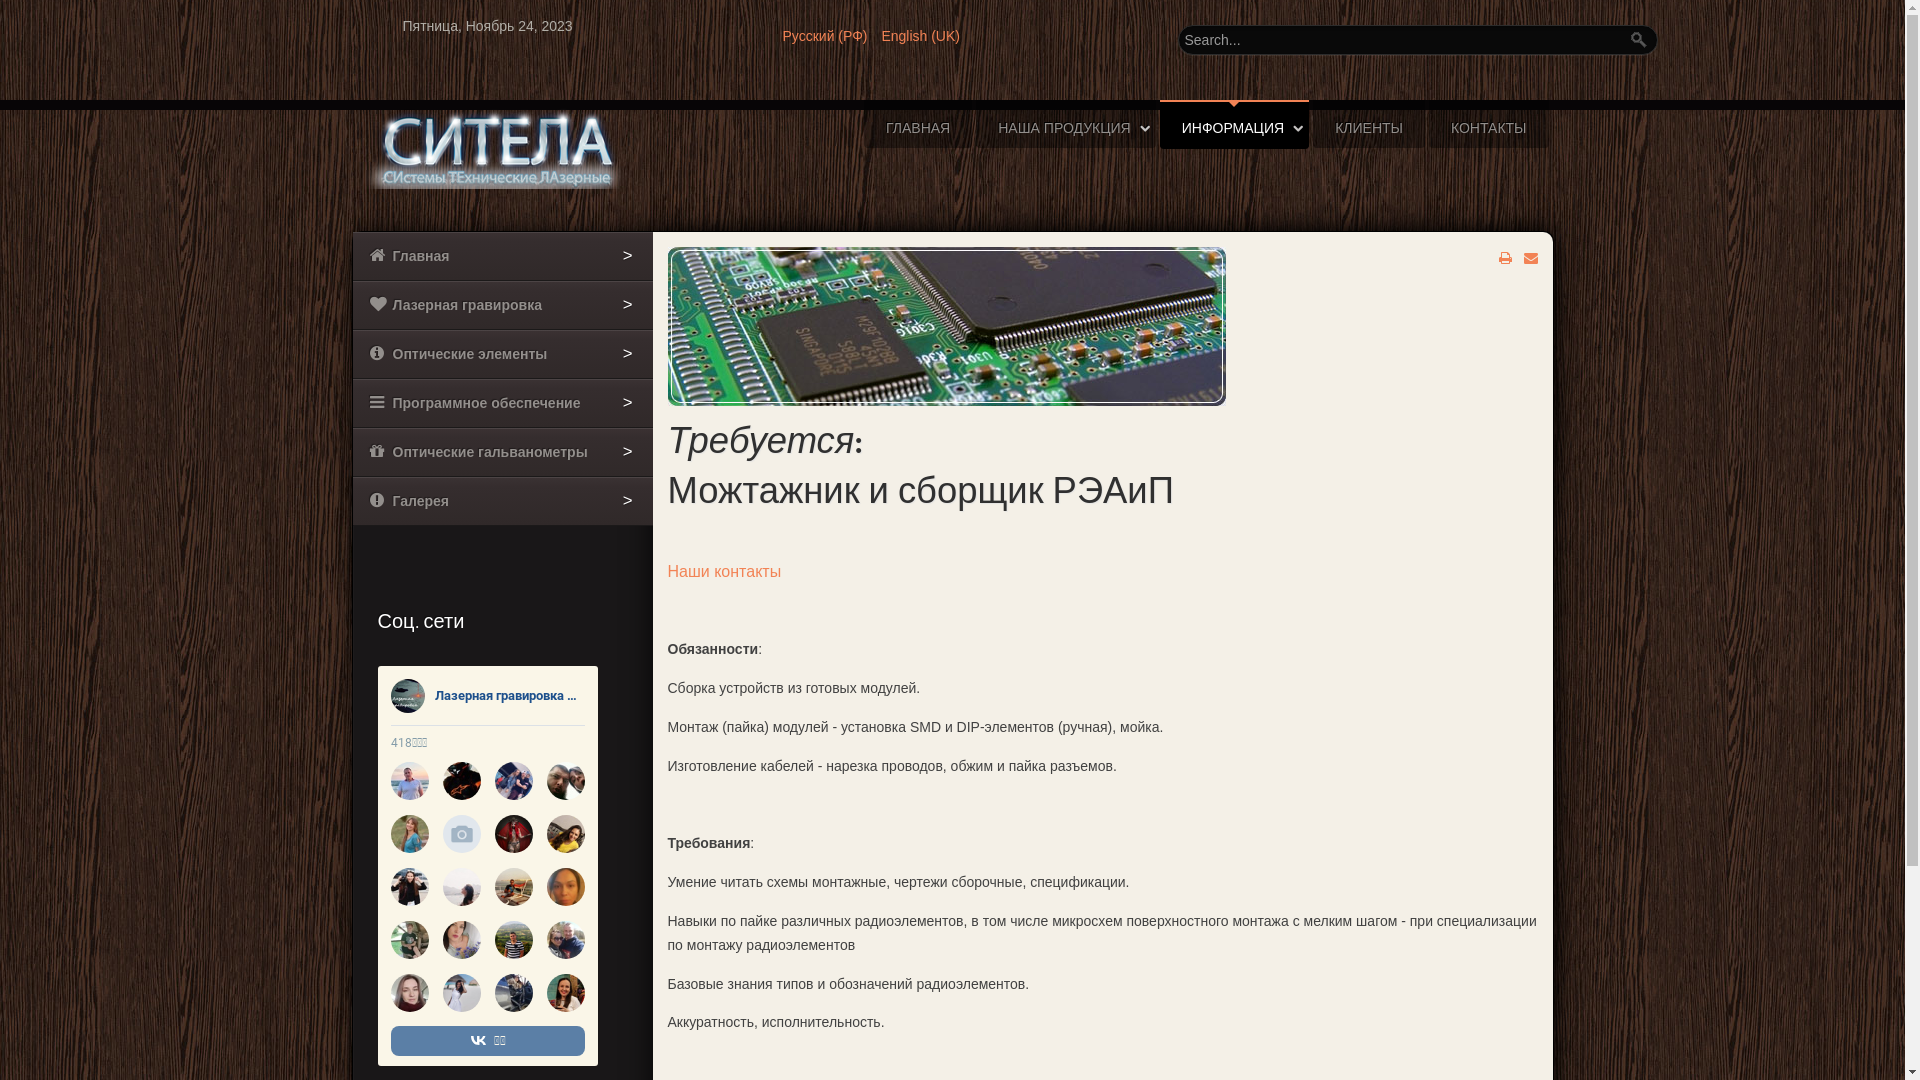 The width and height of the screenshot is (1920, 1080). I want to click on English (UK), so click(920, 36).